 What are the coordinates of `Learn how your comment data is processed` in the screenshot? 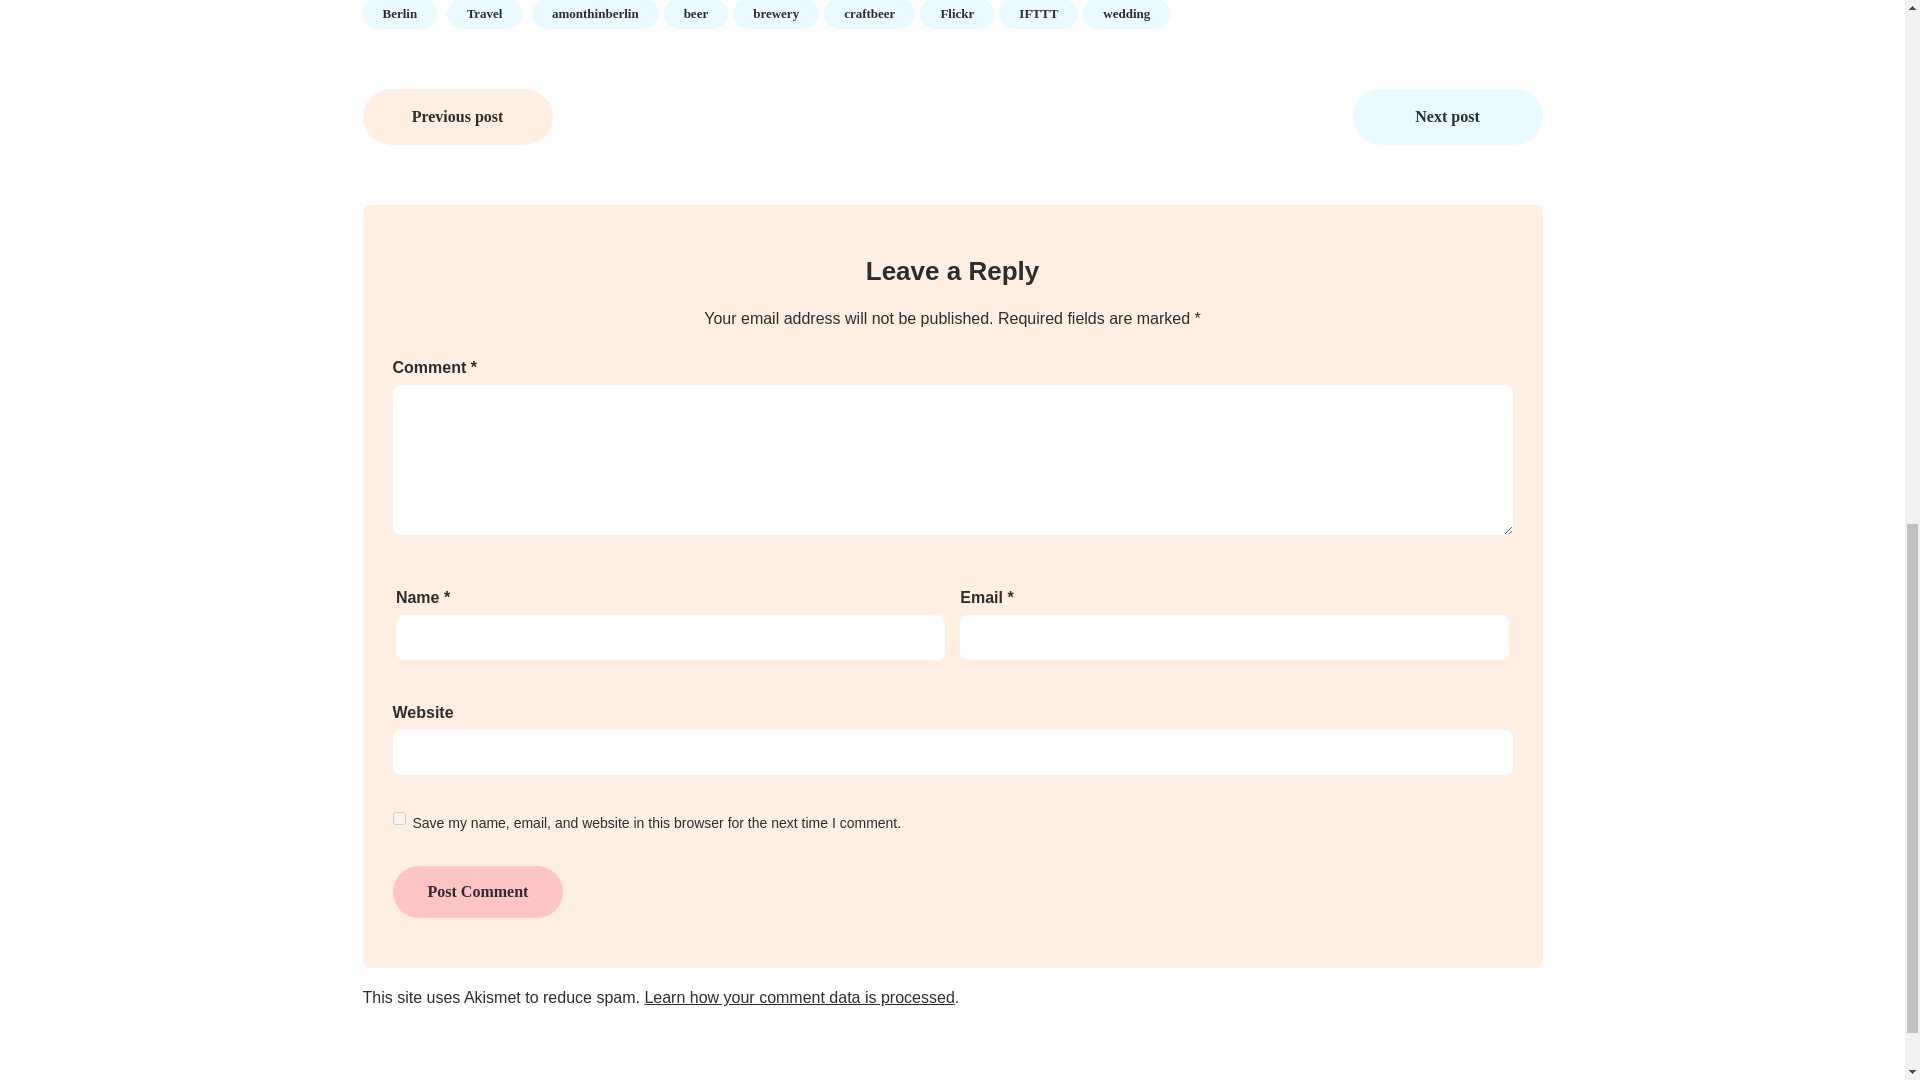 It's located at (798, 997).